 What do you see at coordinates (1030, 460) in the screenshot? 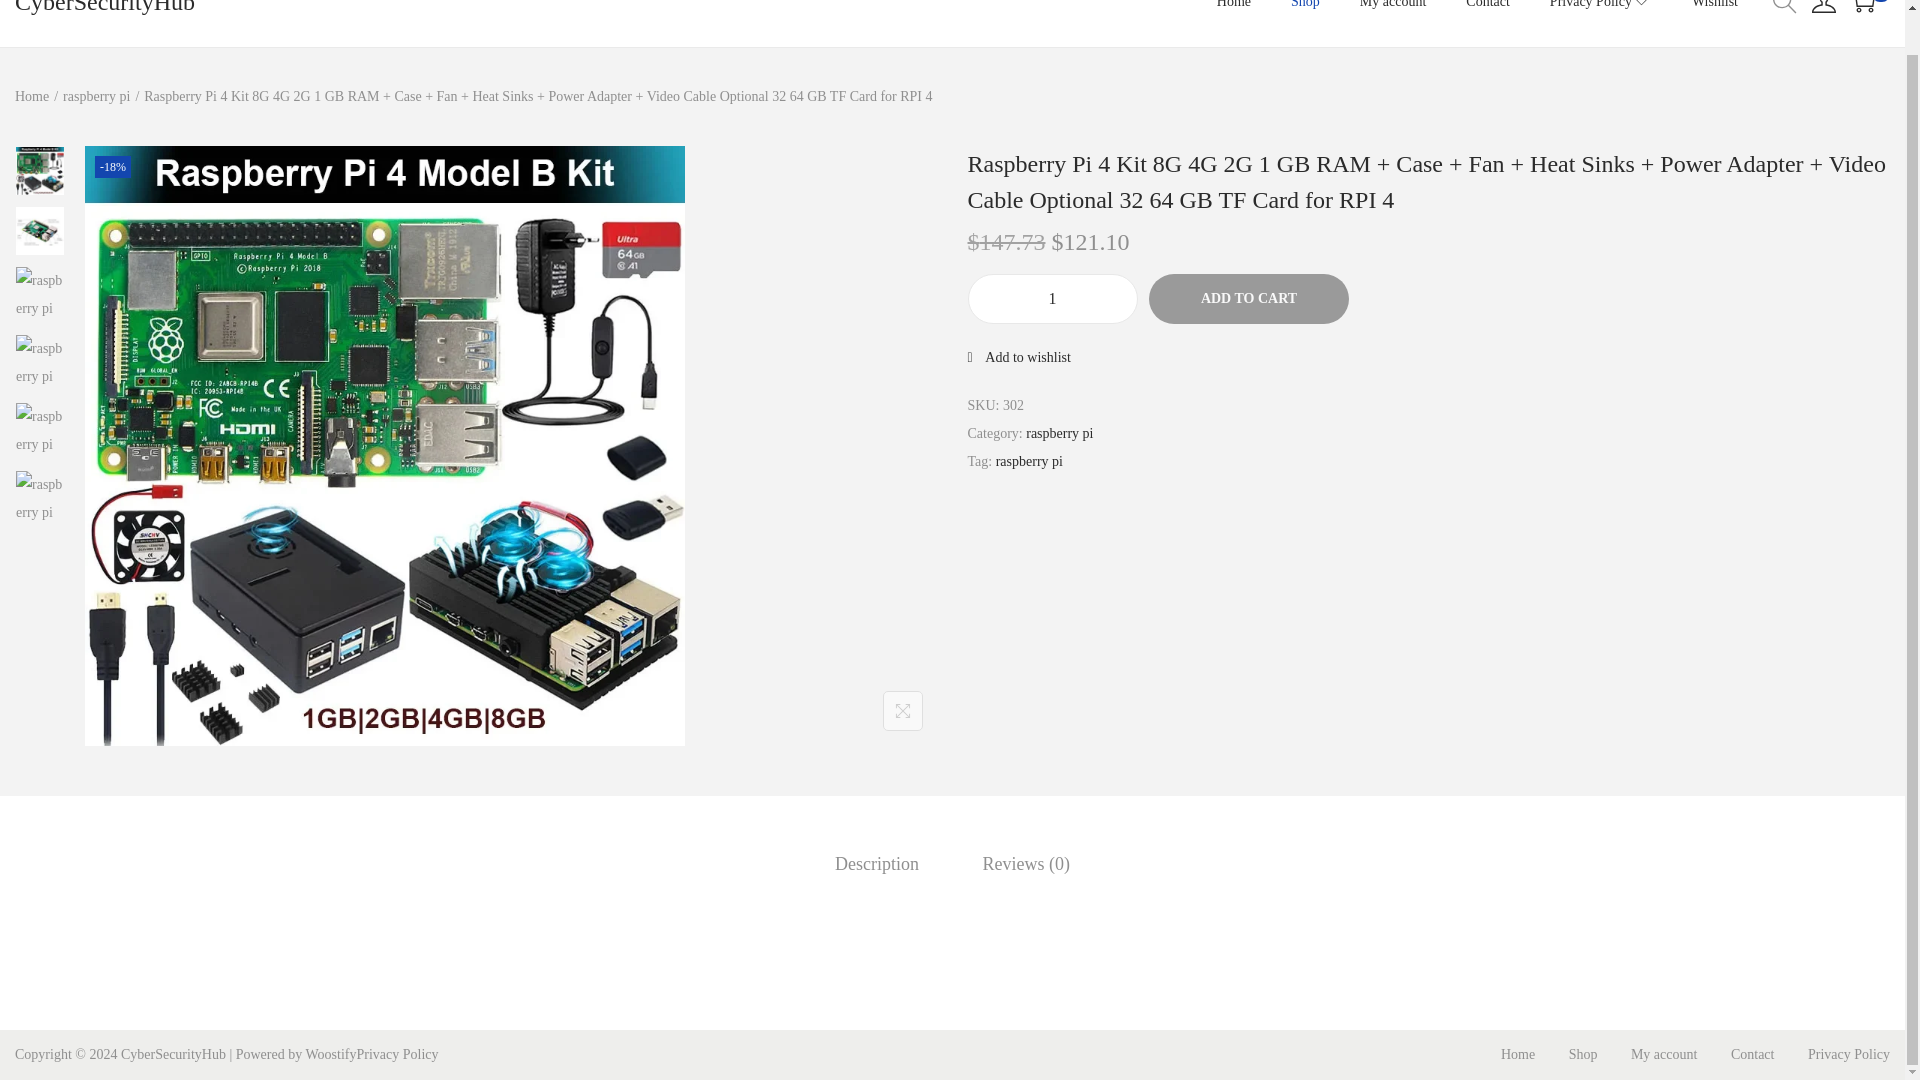
I see `raspberry pi` at bounding box center [1030, 460].